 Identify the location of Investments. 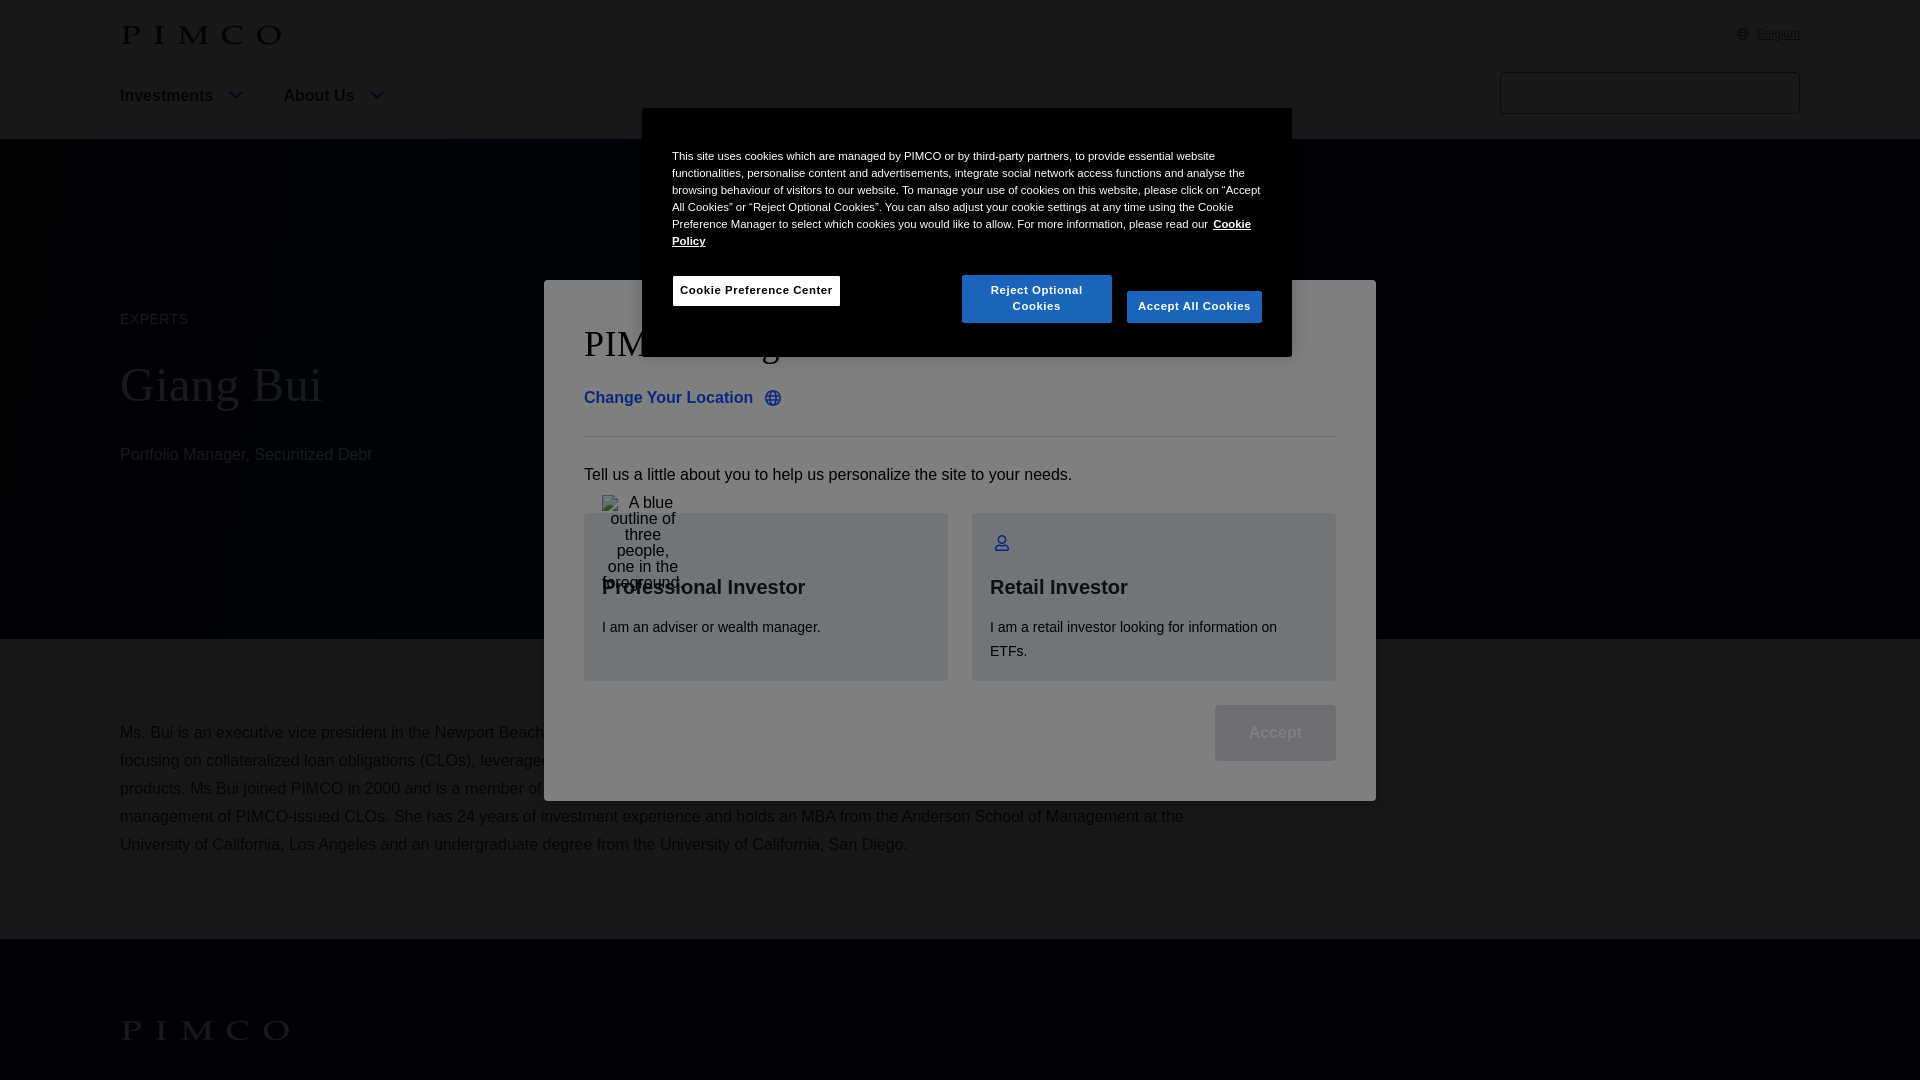
(185, 112).